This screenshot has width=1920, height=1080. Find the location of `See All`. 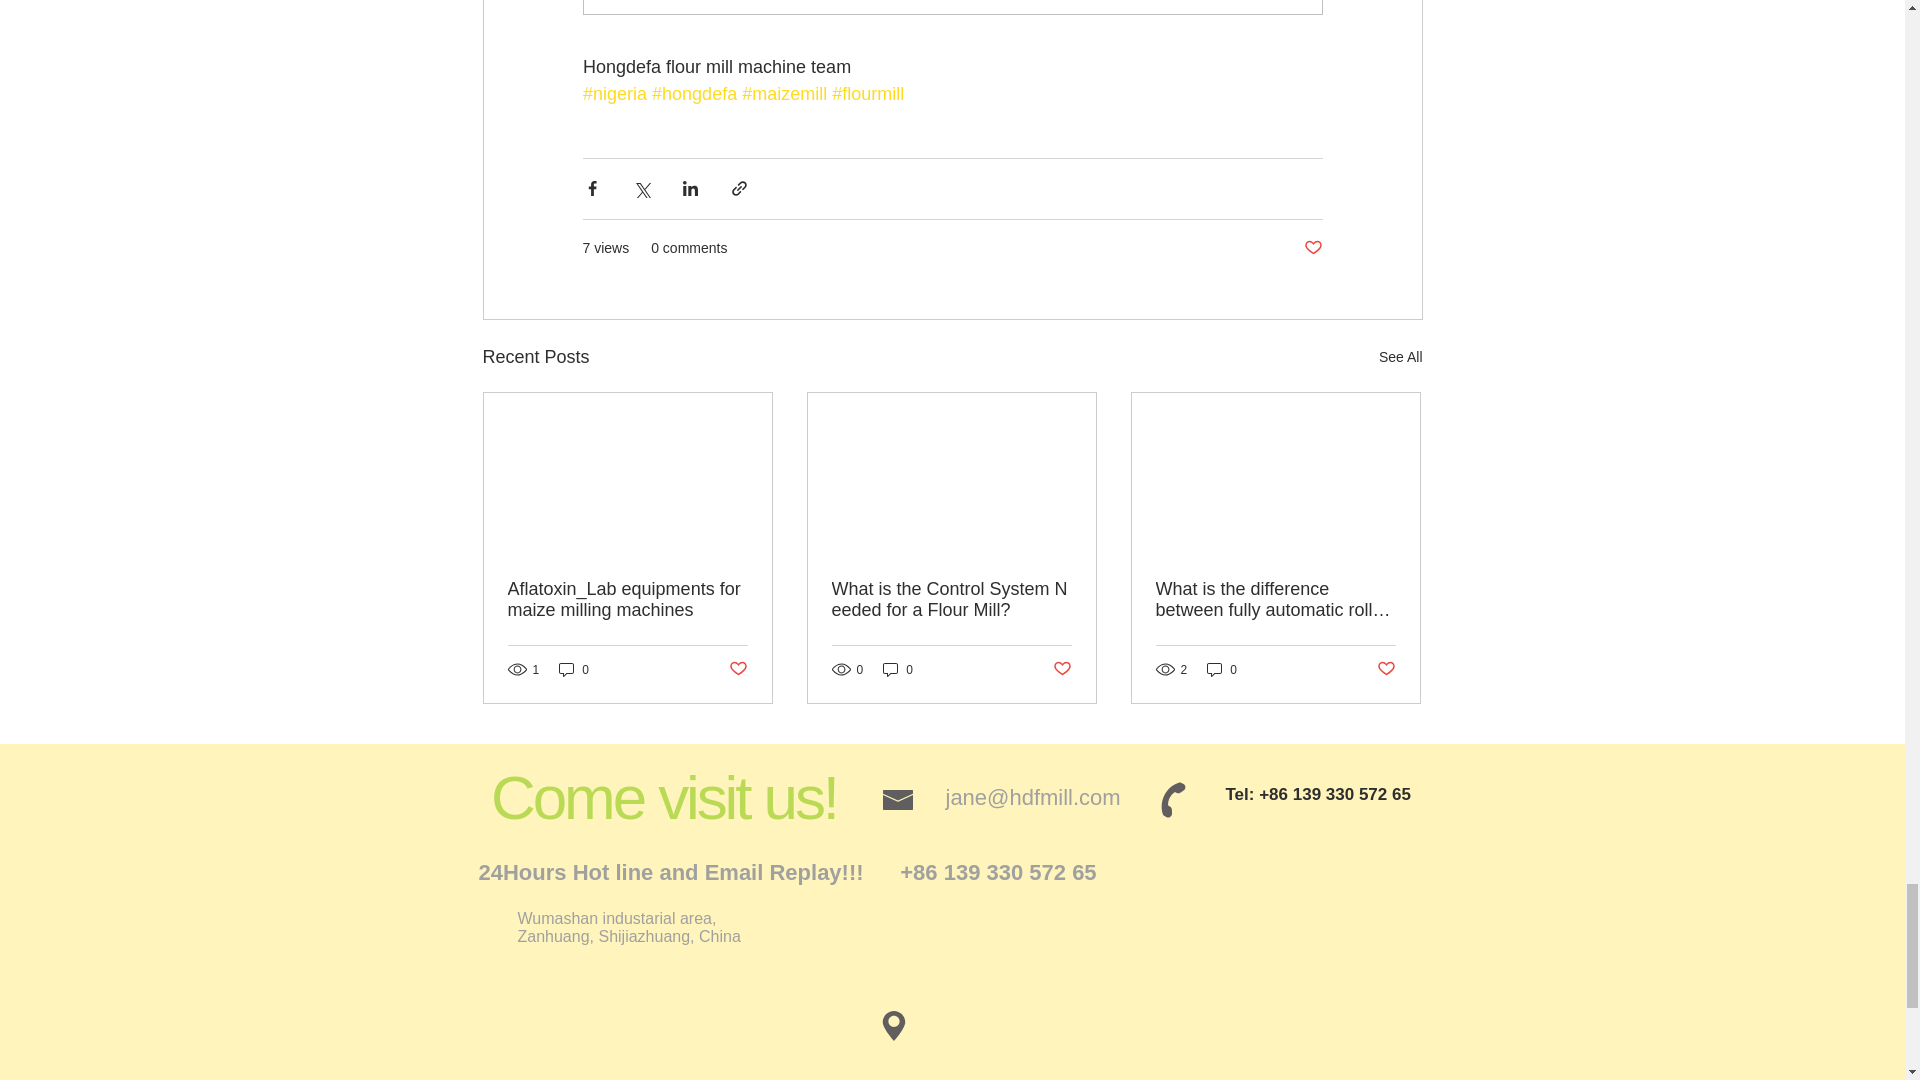

See All is located at coordinates (1400, 357).